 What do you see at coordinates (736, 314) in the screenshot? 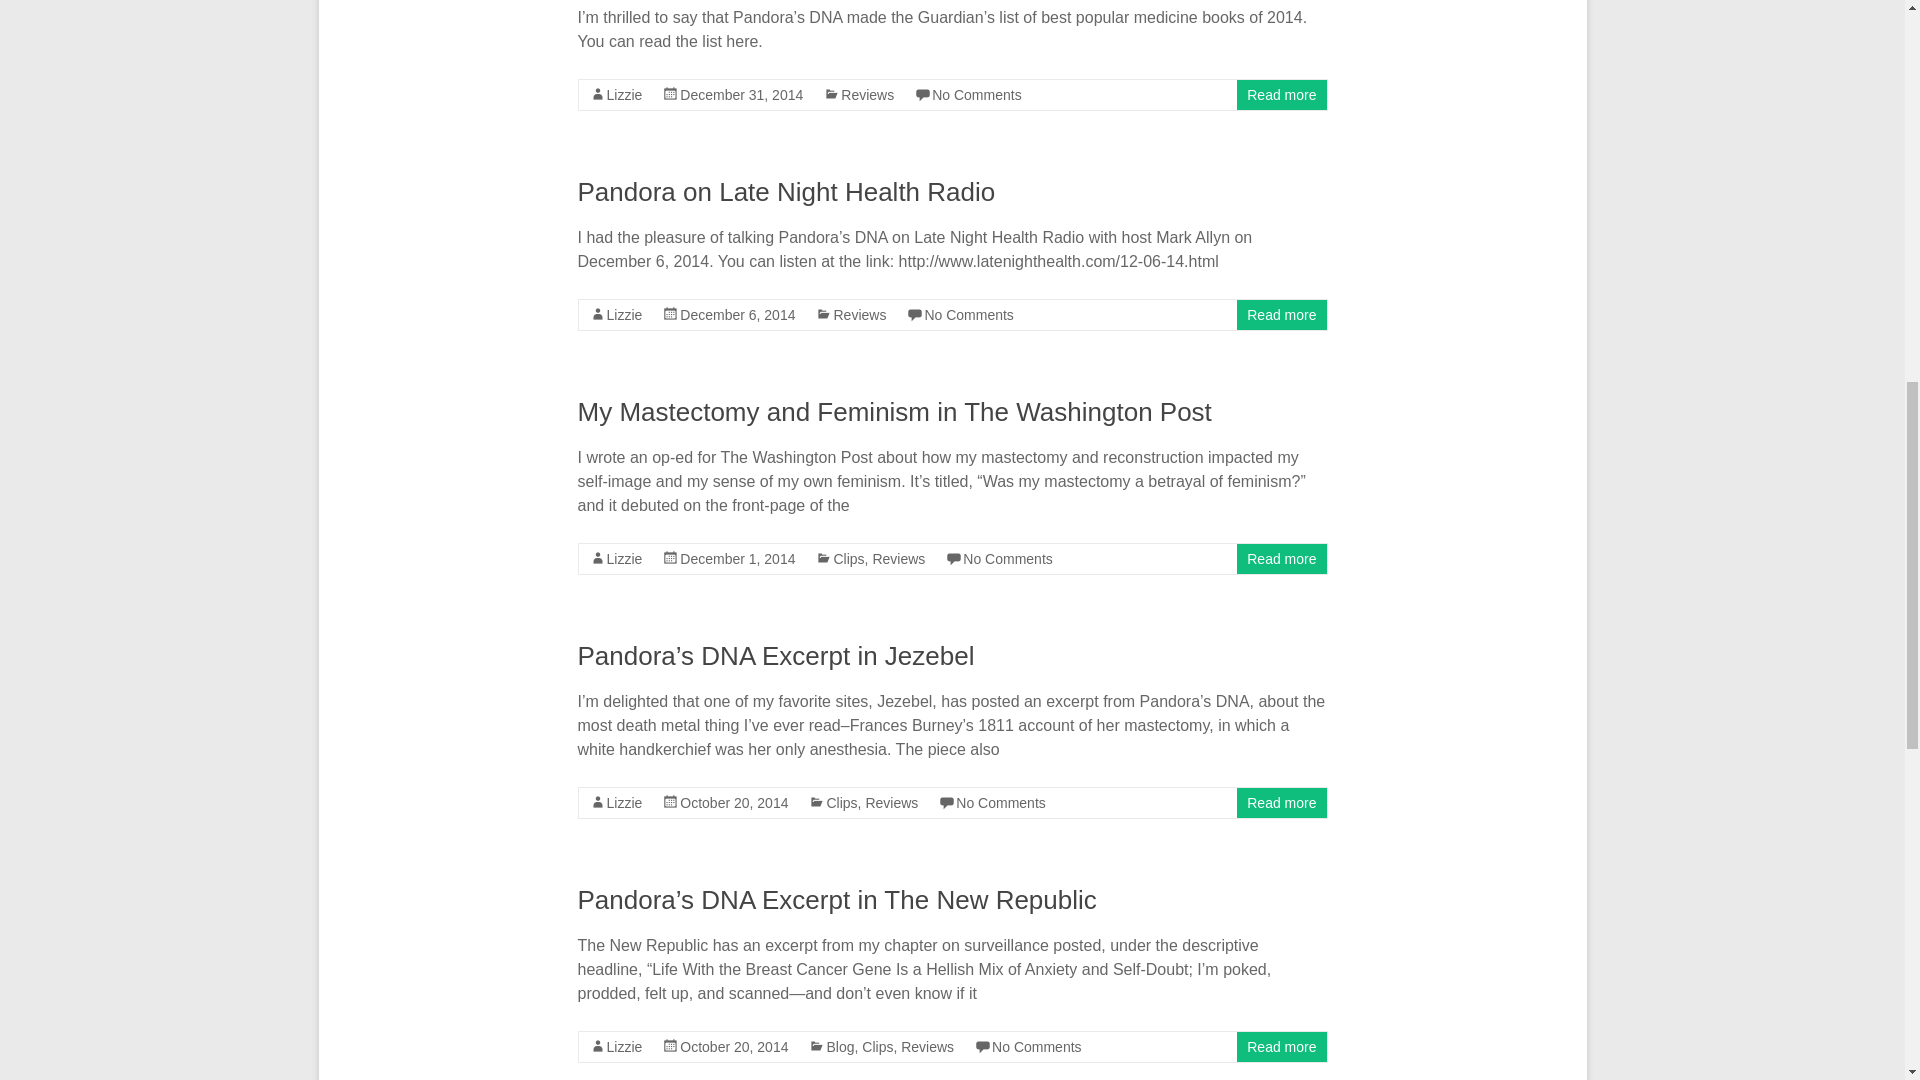
I see `8:32 pm` at bounding box center [736, 314].